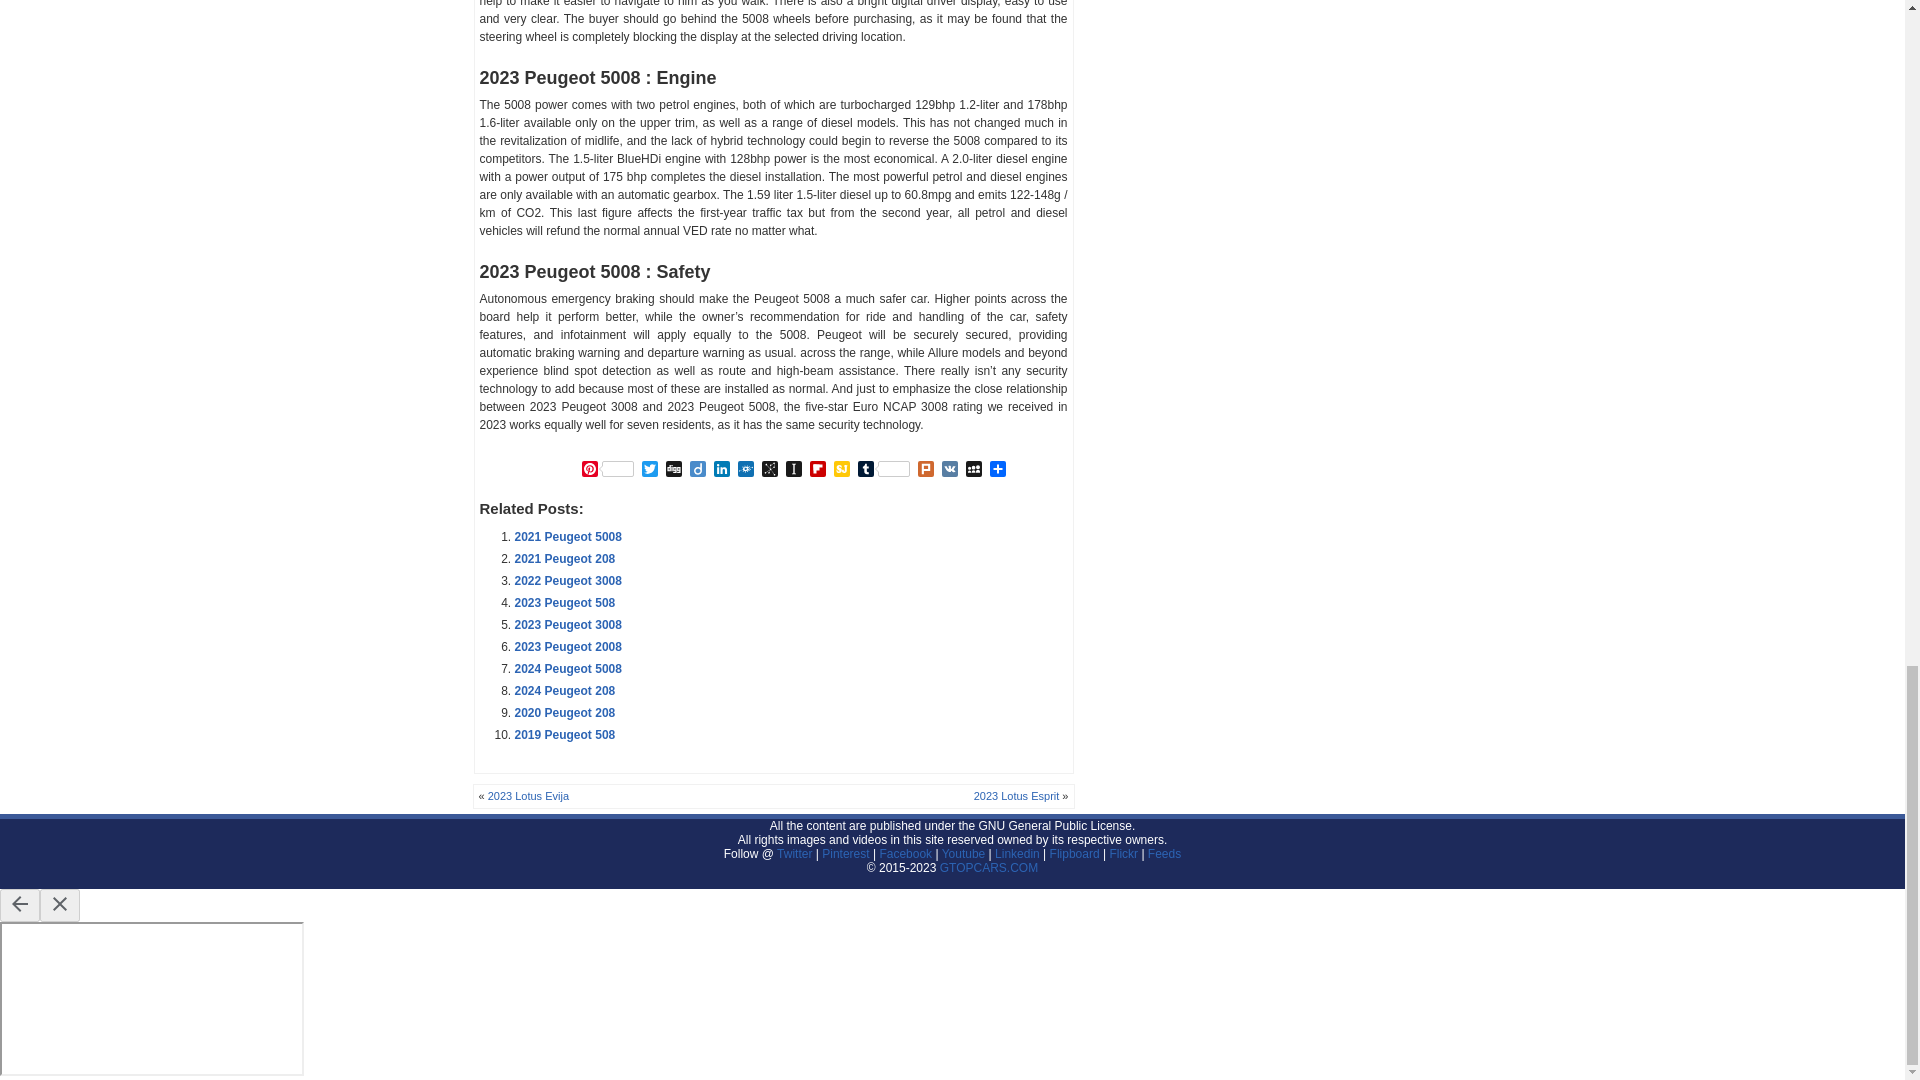  What do you see at coordinates (650, 470) in the screenshot?
I see `Twitter` at bounding box center [650, 470].